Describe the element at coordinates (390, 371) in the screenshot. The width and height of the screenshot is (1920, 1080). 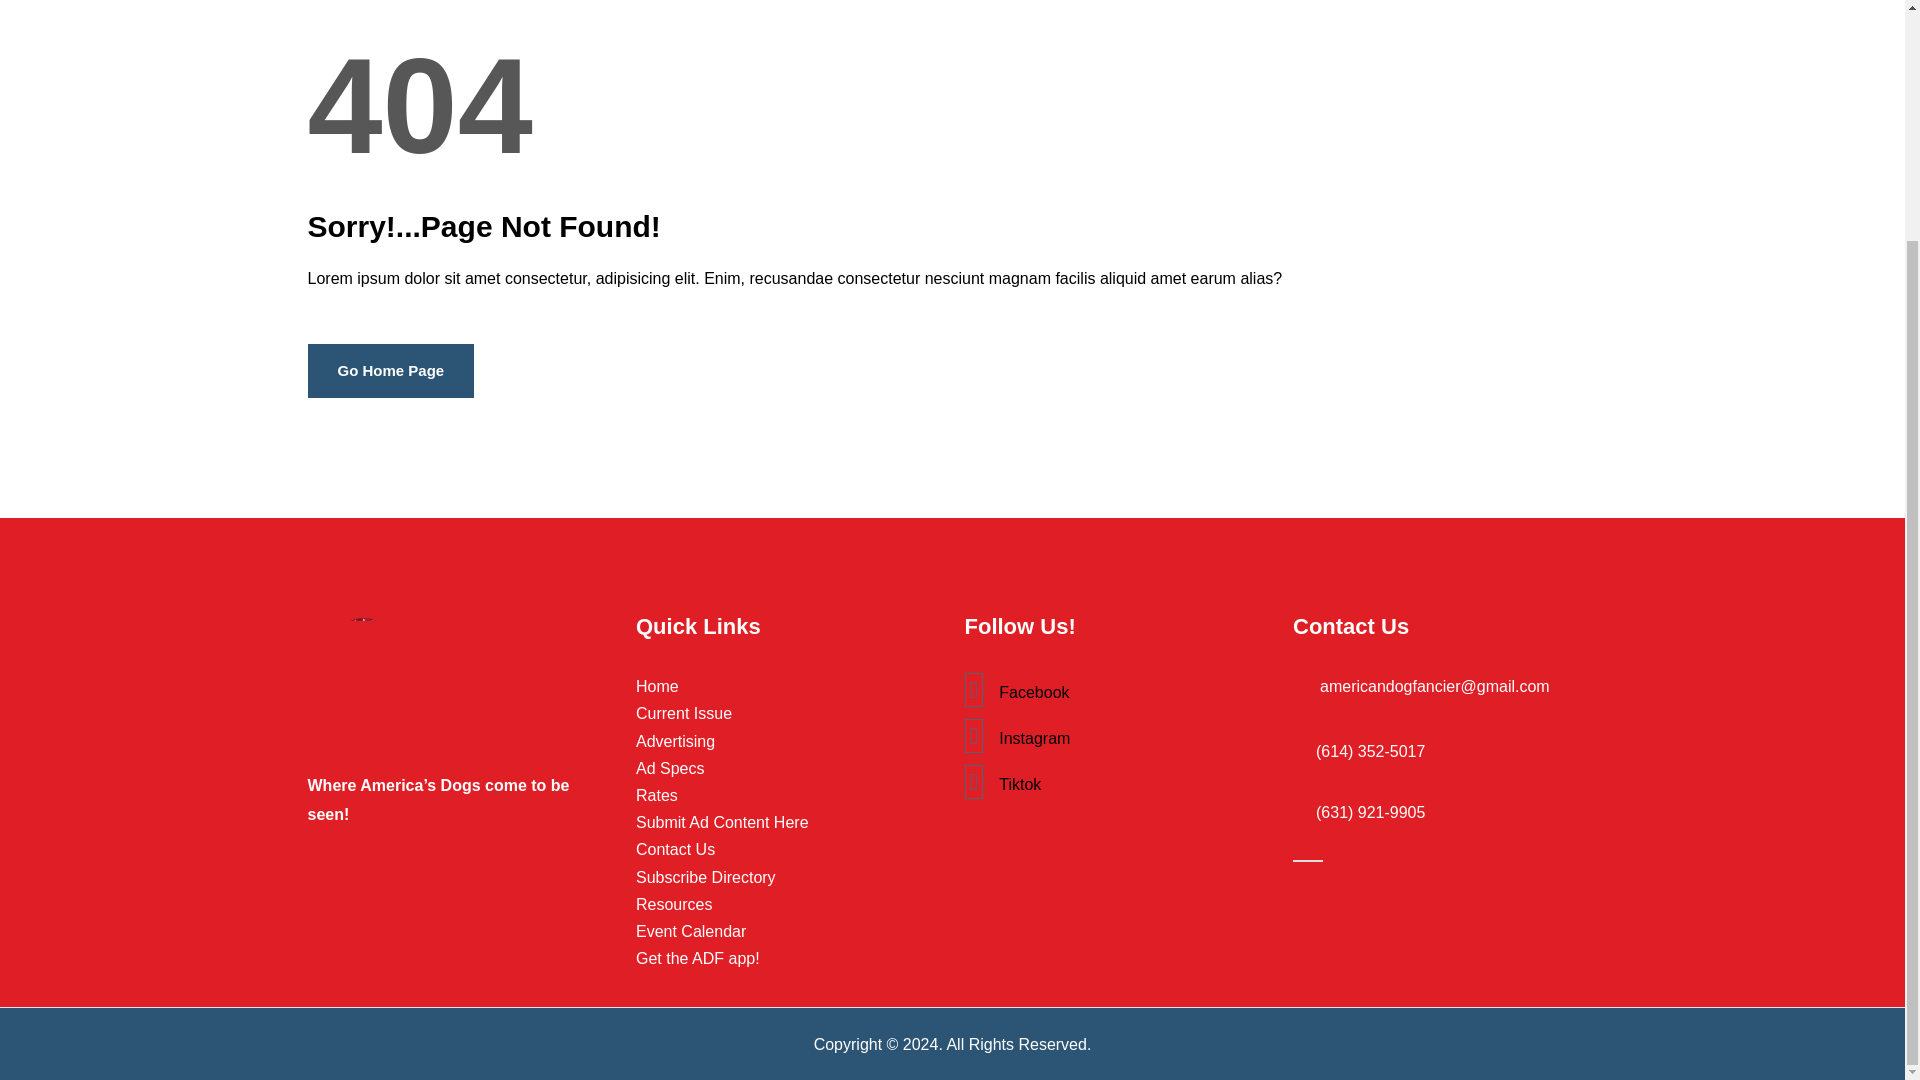
I see `Go Home Page` at that location.